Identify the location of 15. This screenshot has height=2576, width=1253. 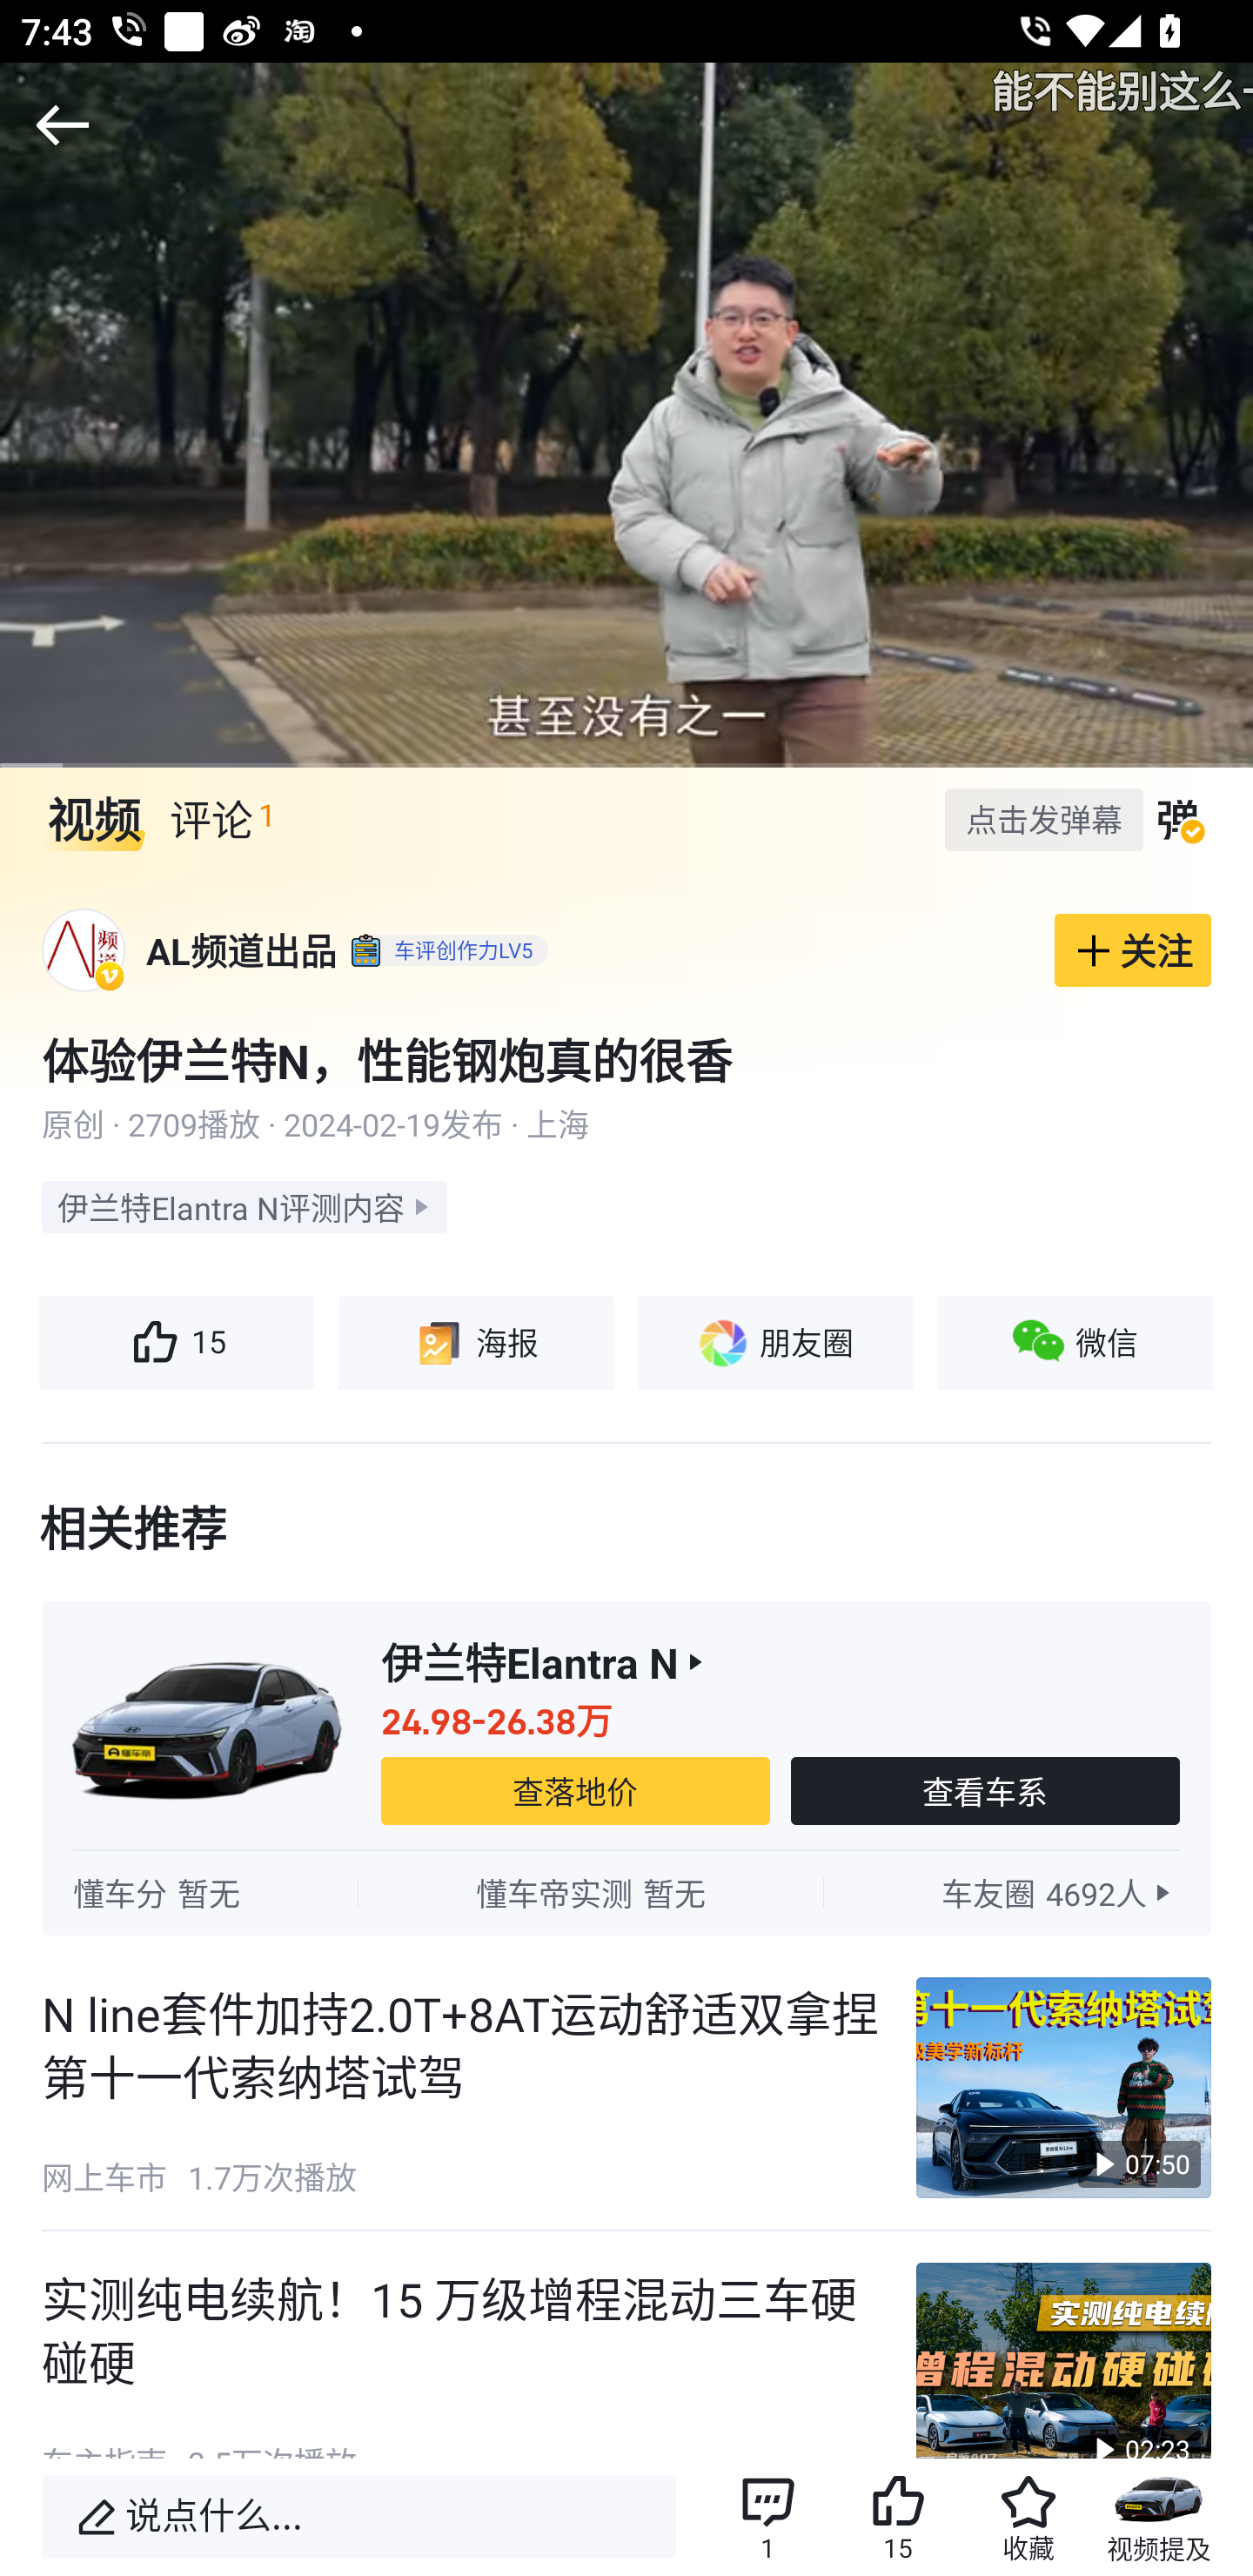
(176, 1343).